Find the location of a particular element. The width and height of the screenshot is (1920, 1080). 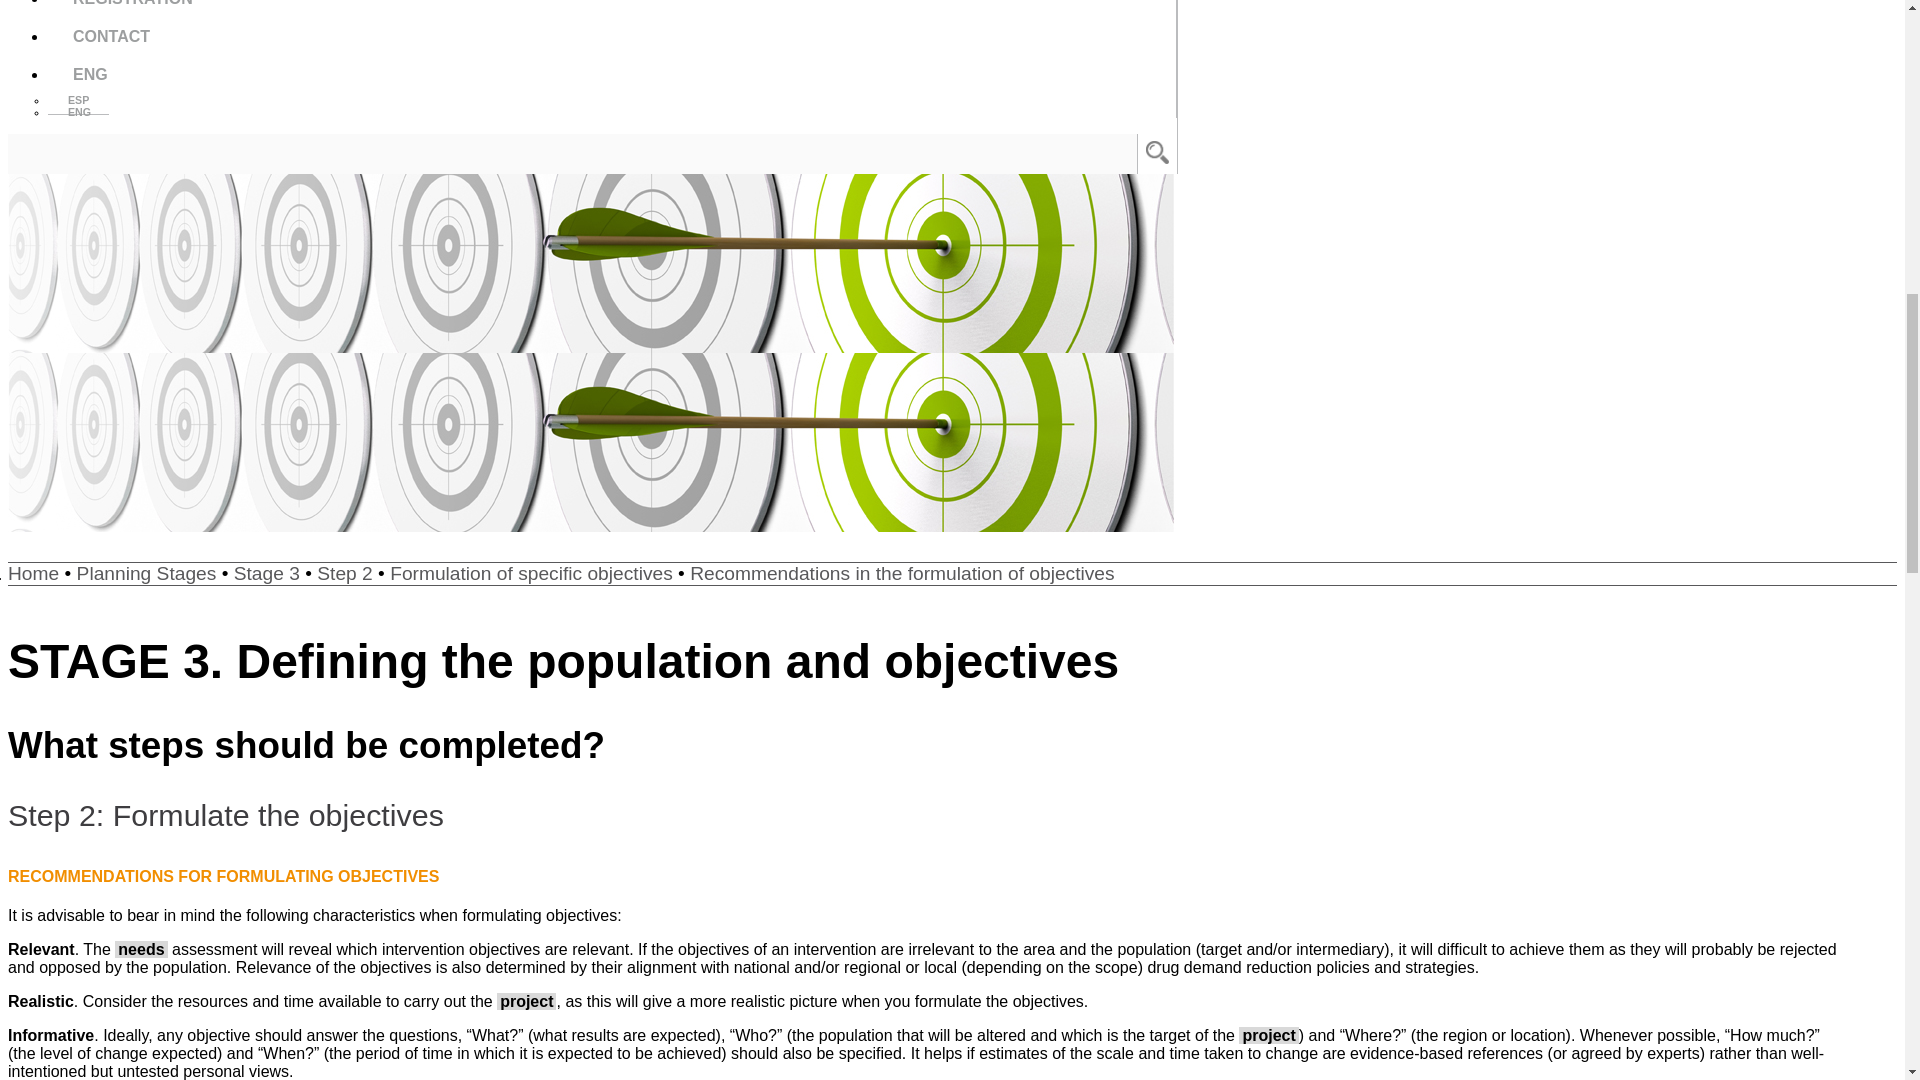

Formulation of specific objectives is located at coordinates (531, 573).